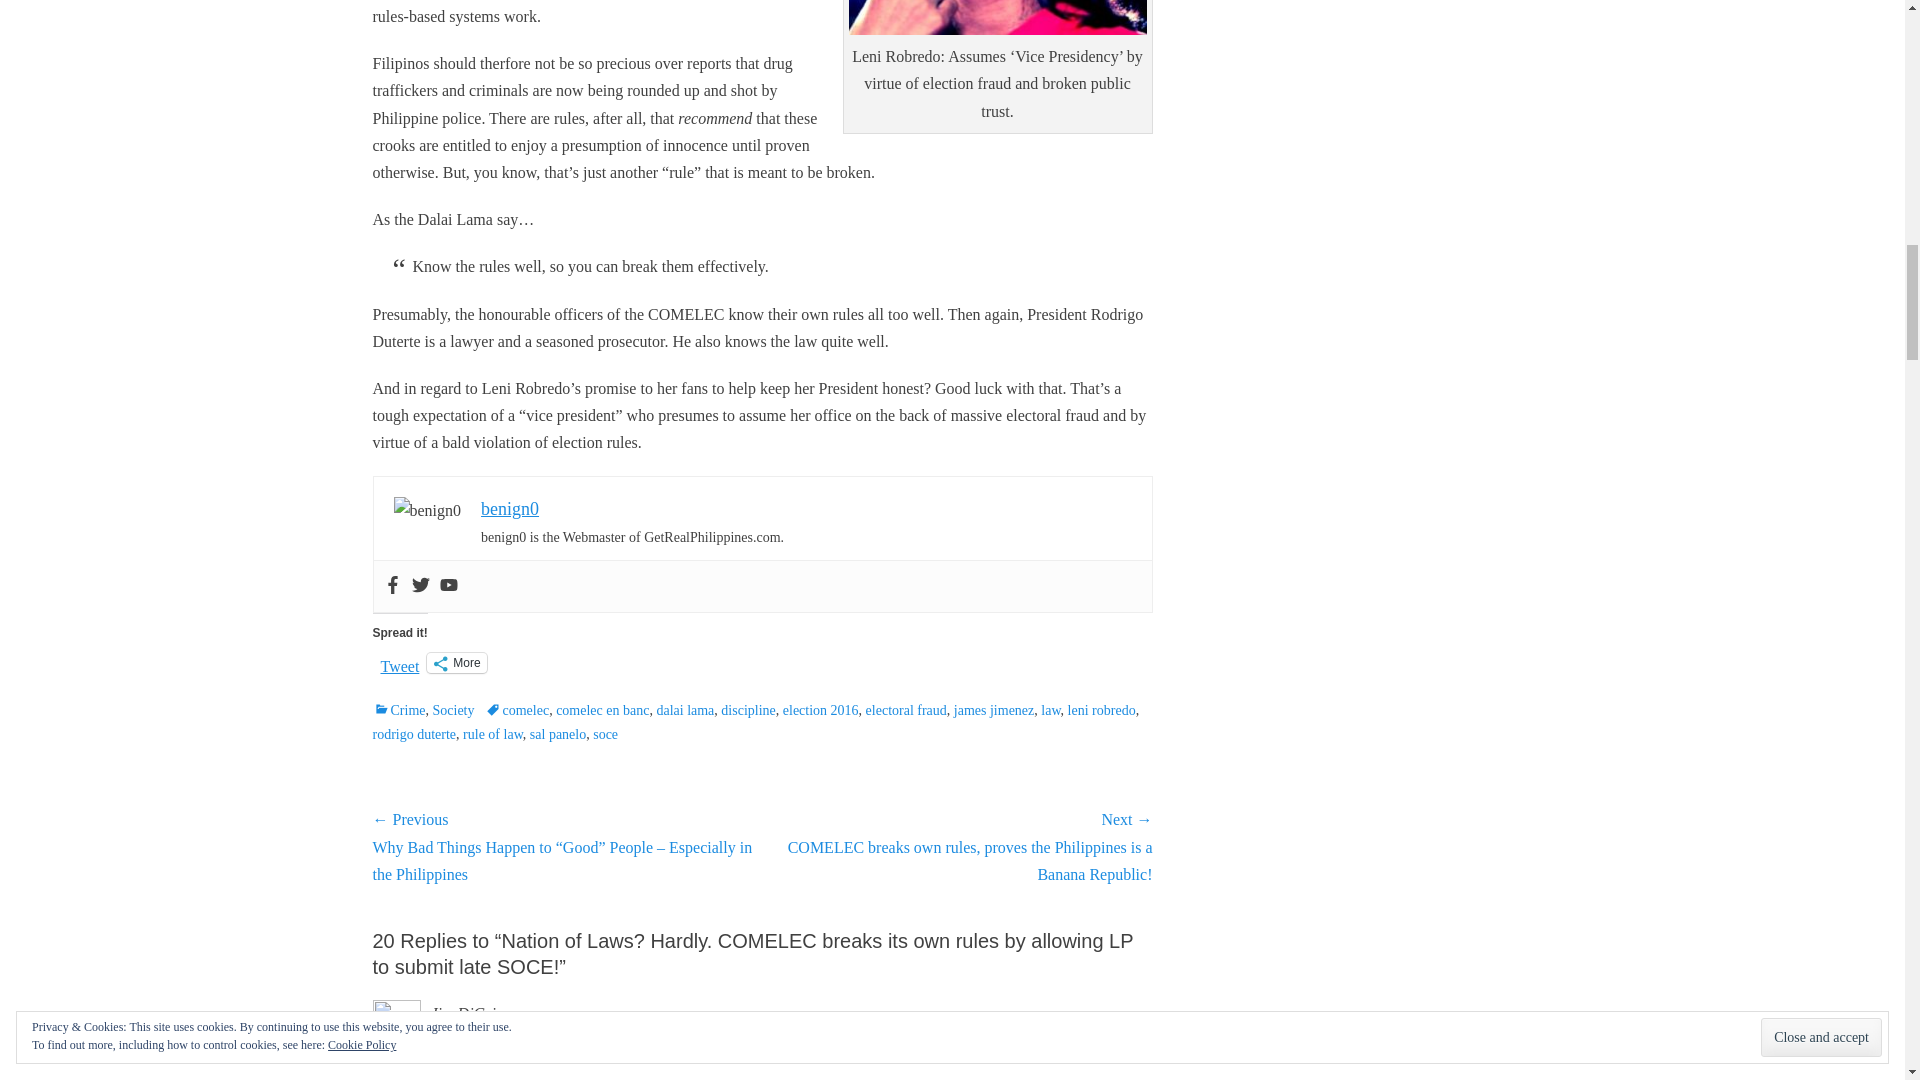 The height and width of the screenshot is (1080, 1920). What do you see at coordinates (748, 710) in the screenshot?
I see `discipline` at bounding box center [748, 710].